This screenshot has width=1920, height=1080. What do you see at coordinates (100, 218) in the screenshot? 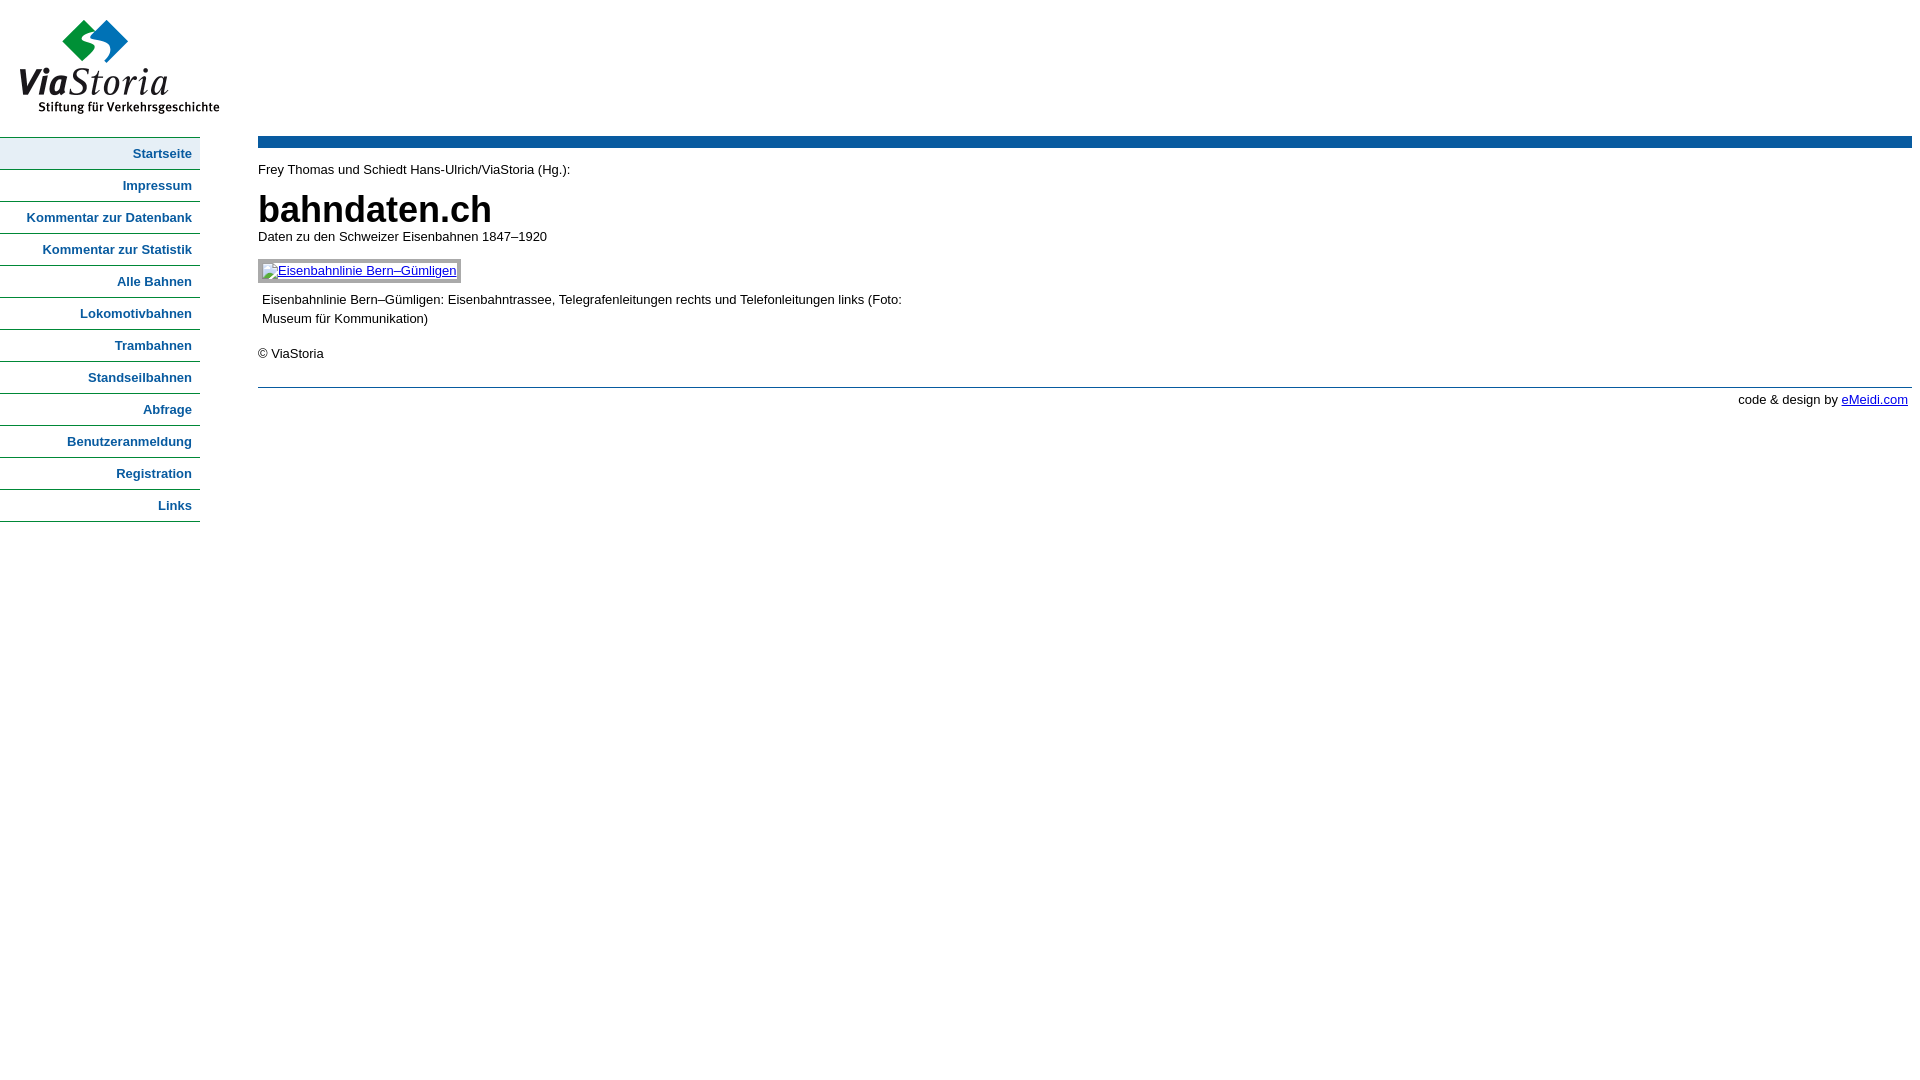
I see `Kommentar zur Datenbank` at bounding box center [100, 218].